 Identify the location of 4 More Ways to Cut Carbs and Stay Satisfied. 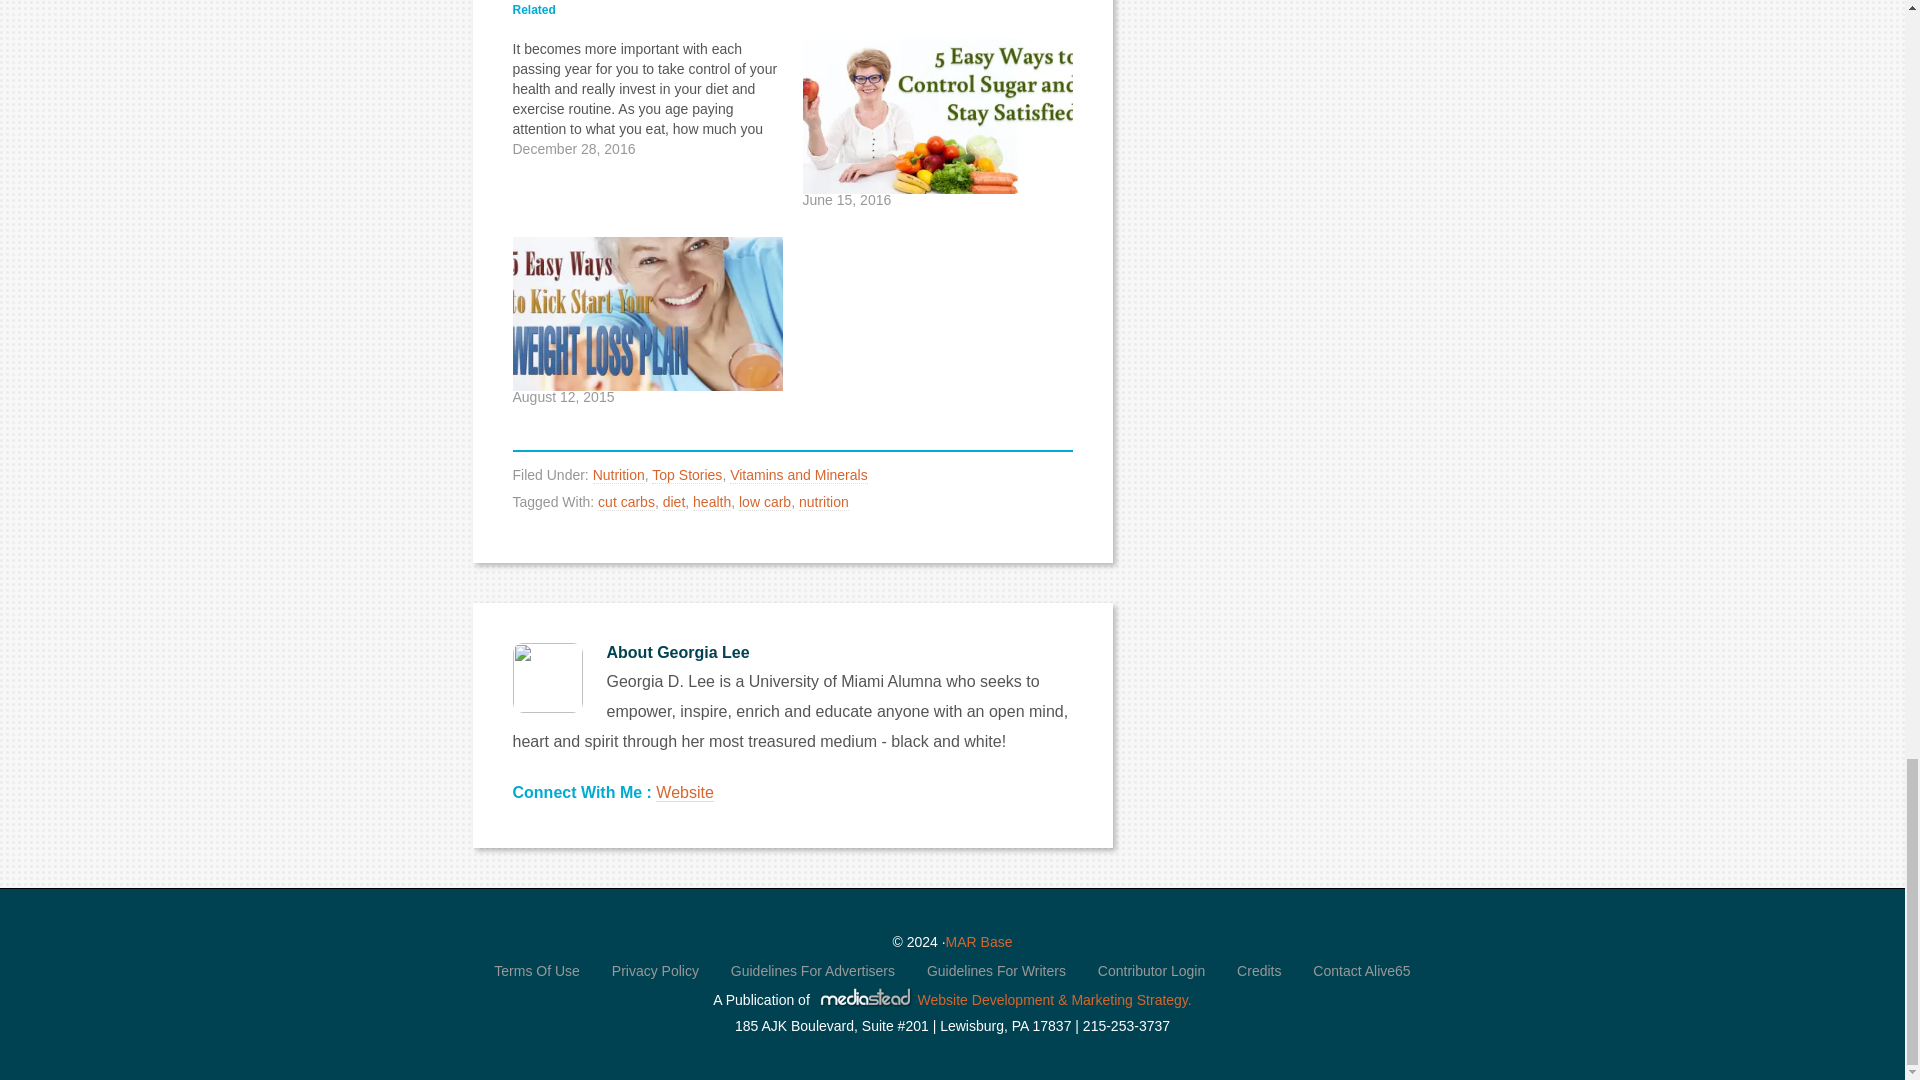
(657, 98).